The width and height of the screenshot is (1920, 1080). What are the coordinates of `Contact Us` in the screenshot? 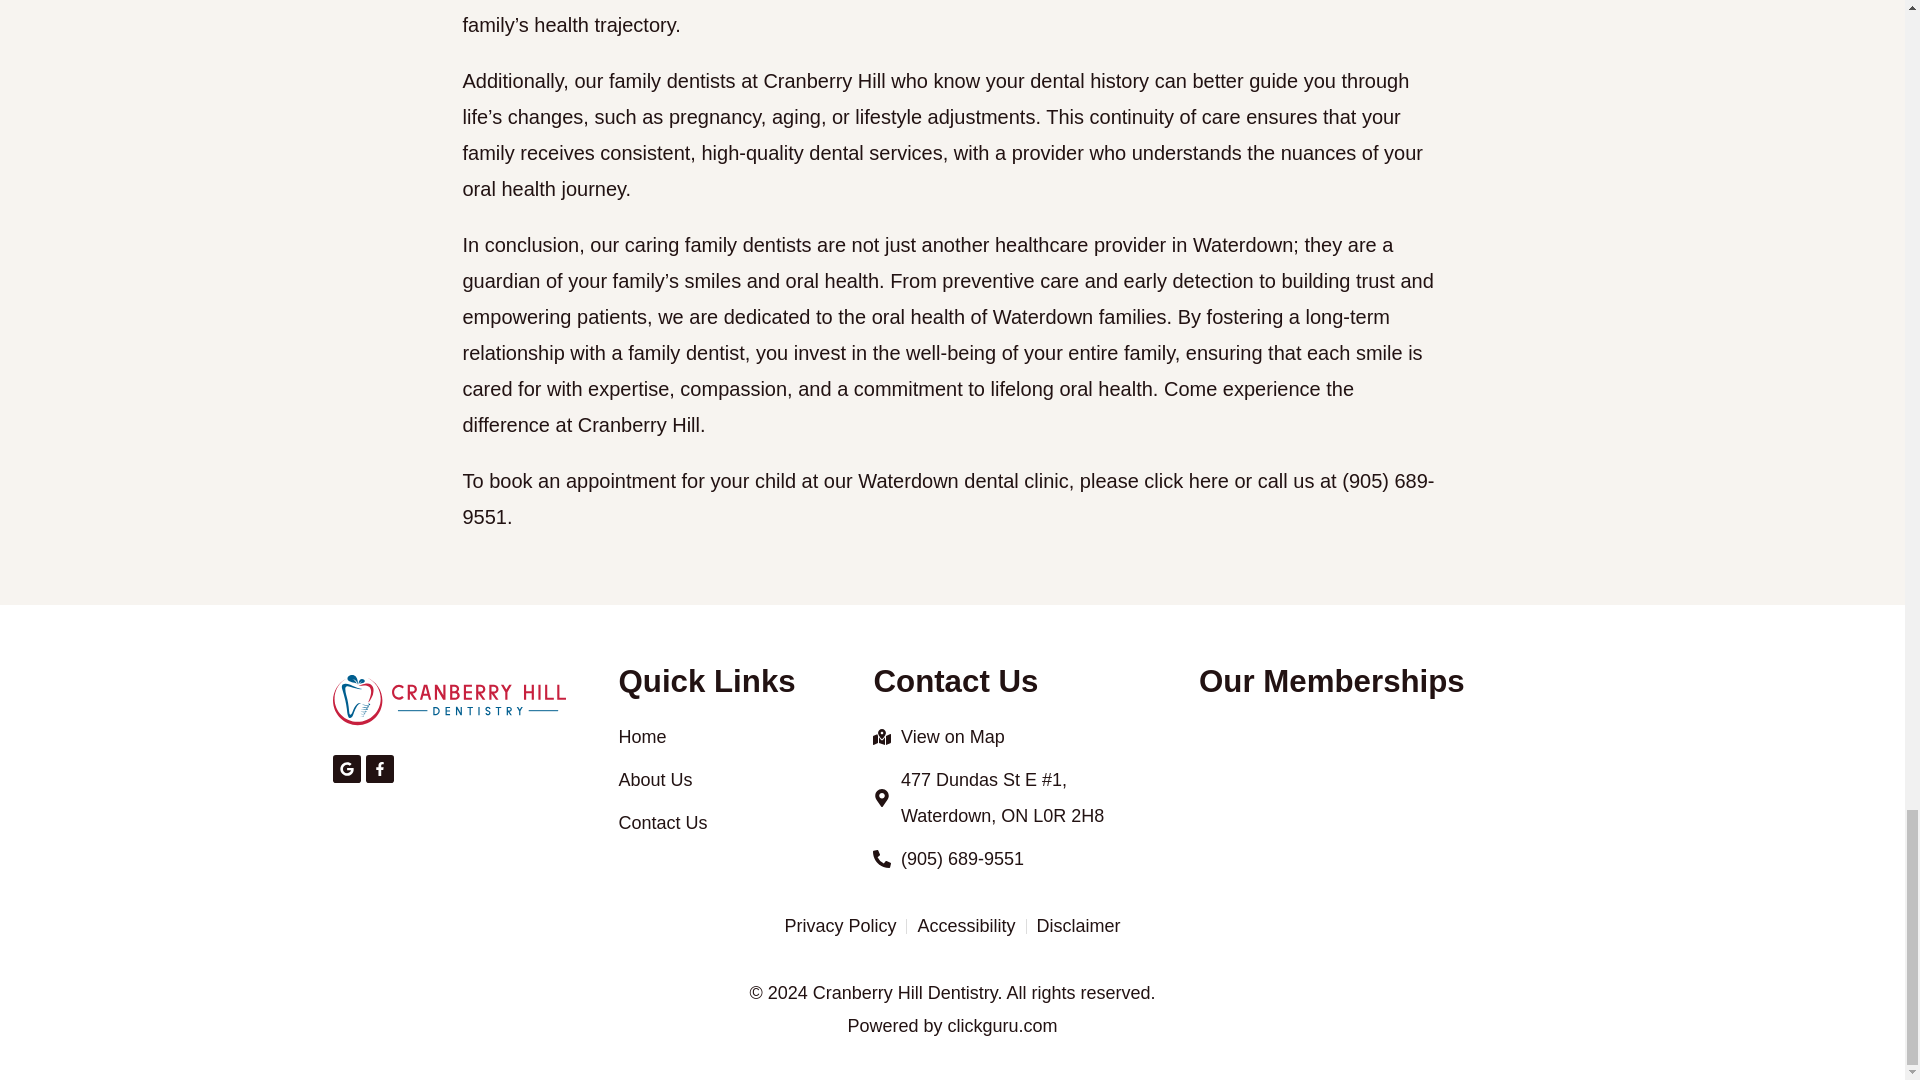 It's located at (726, 822).